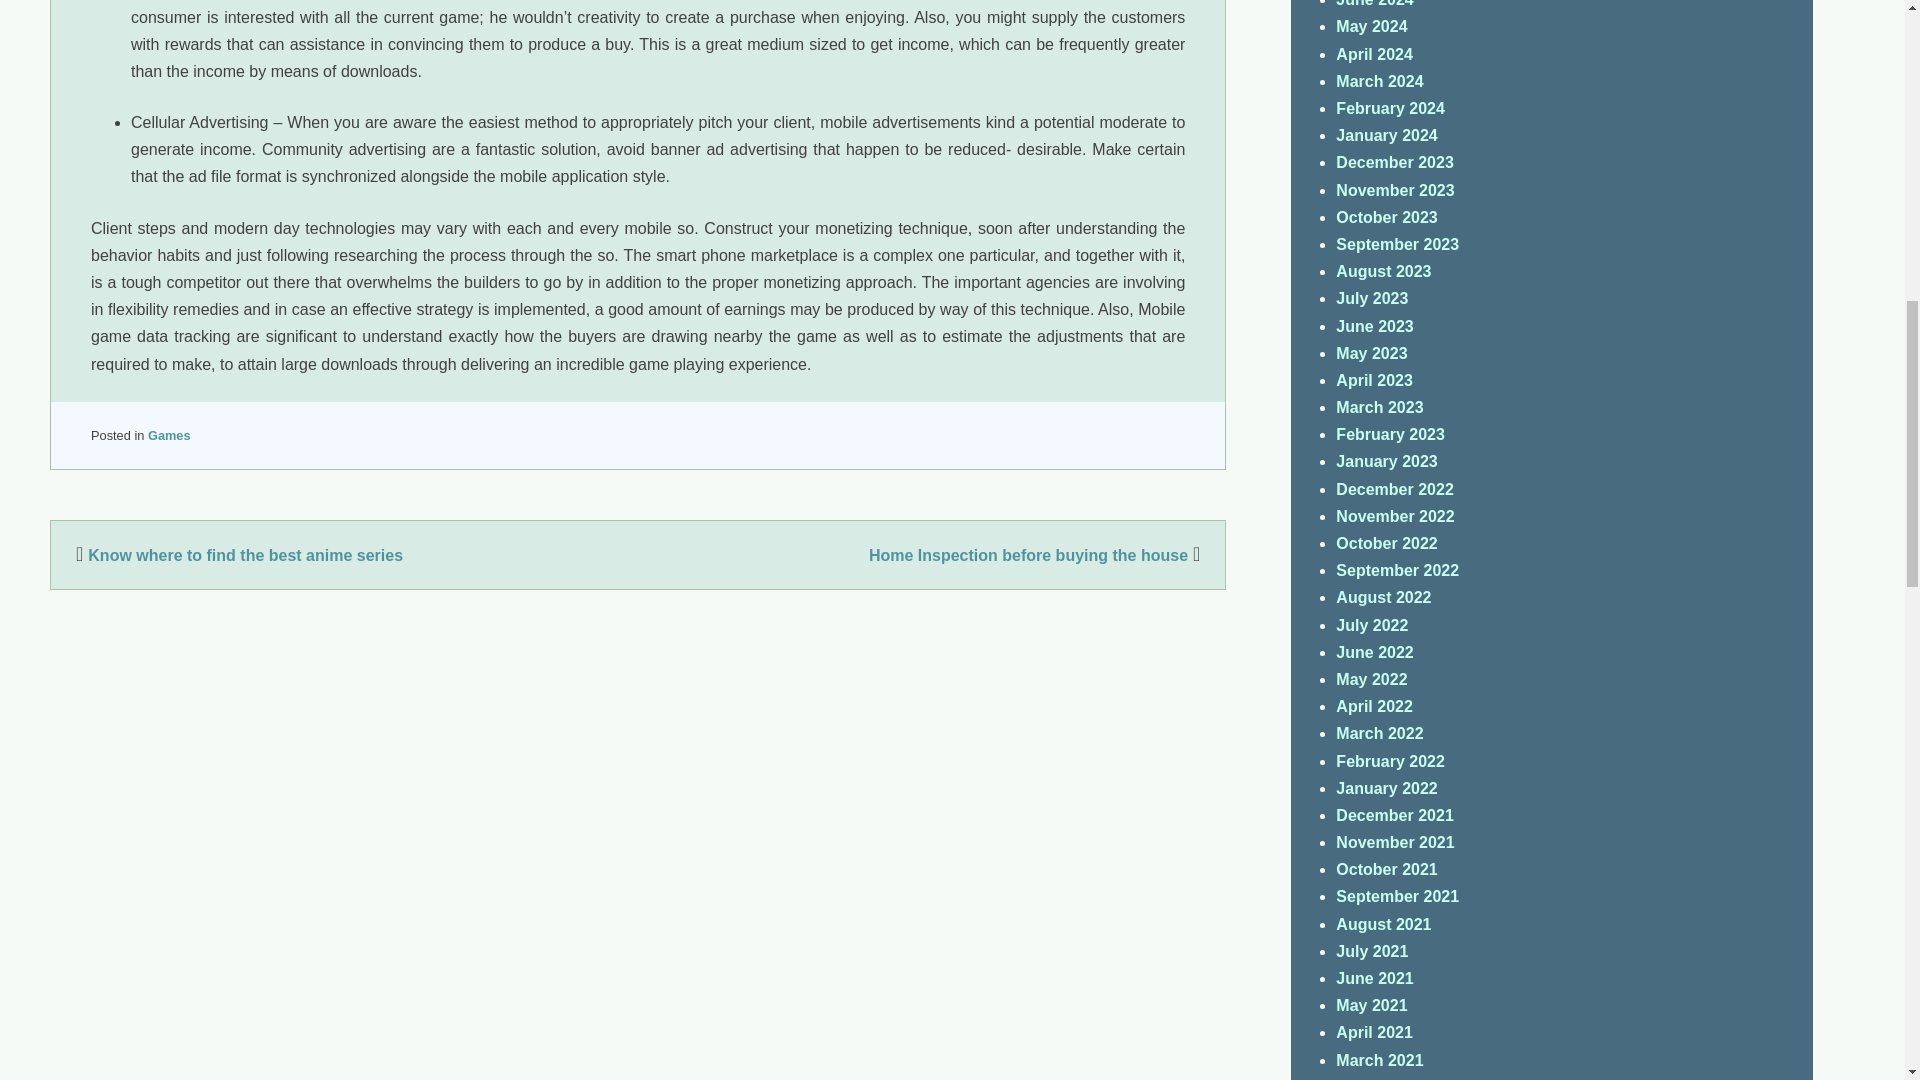 This screenshot has height=1080, width=1920. I want to click on March 2024, so click(1379, 81).